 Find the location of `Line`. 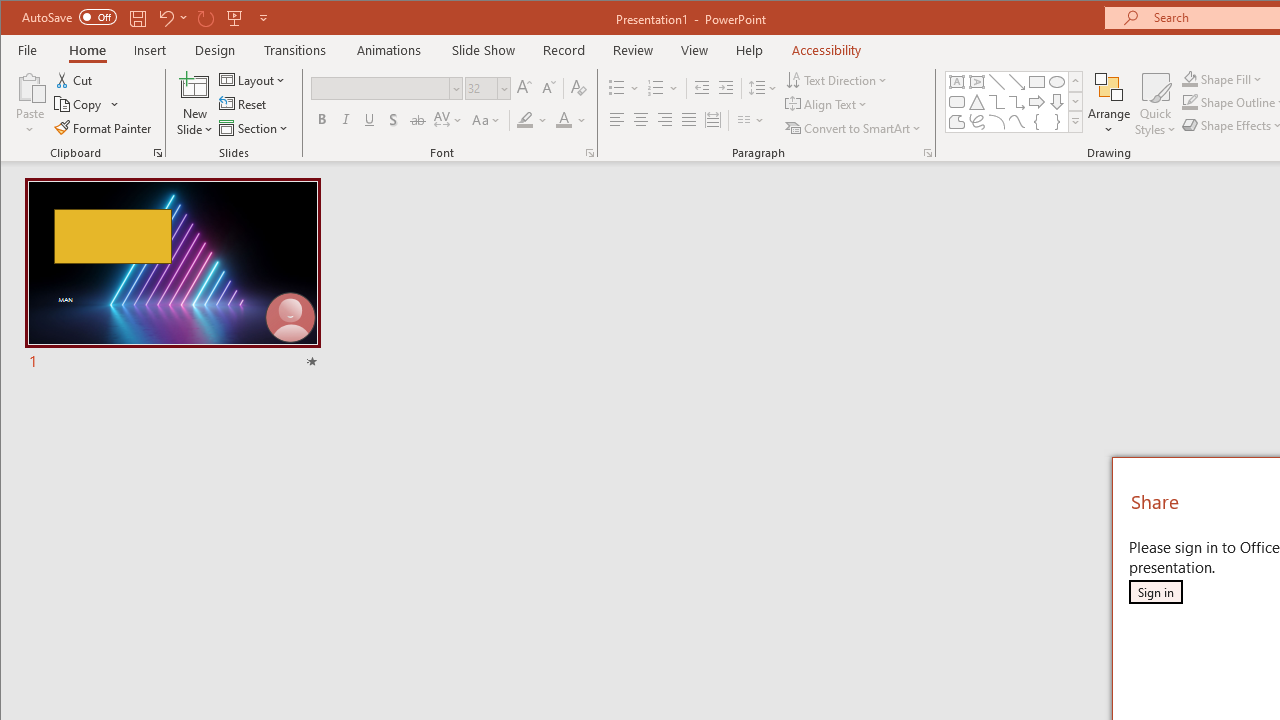

Line is located at coordinates (996, 82).